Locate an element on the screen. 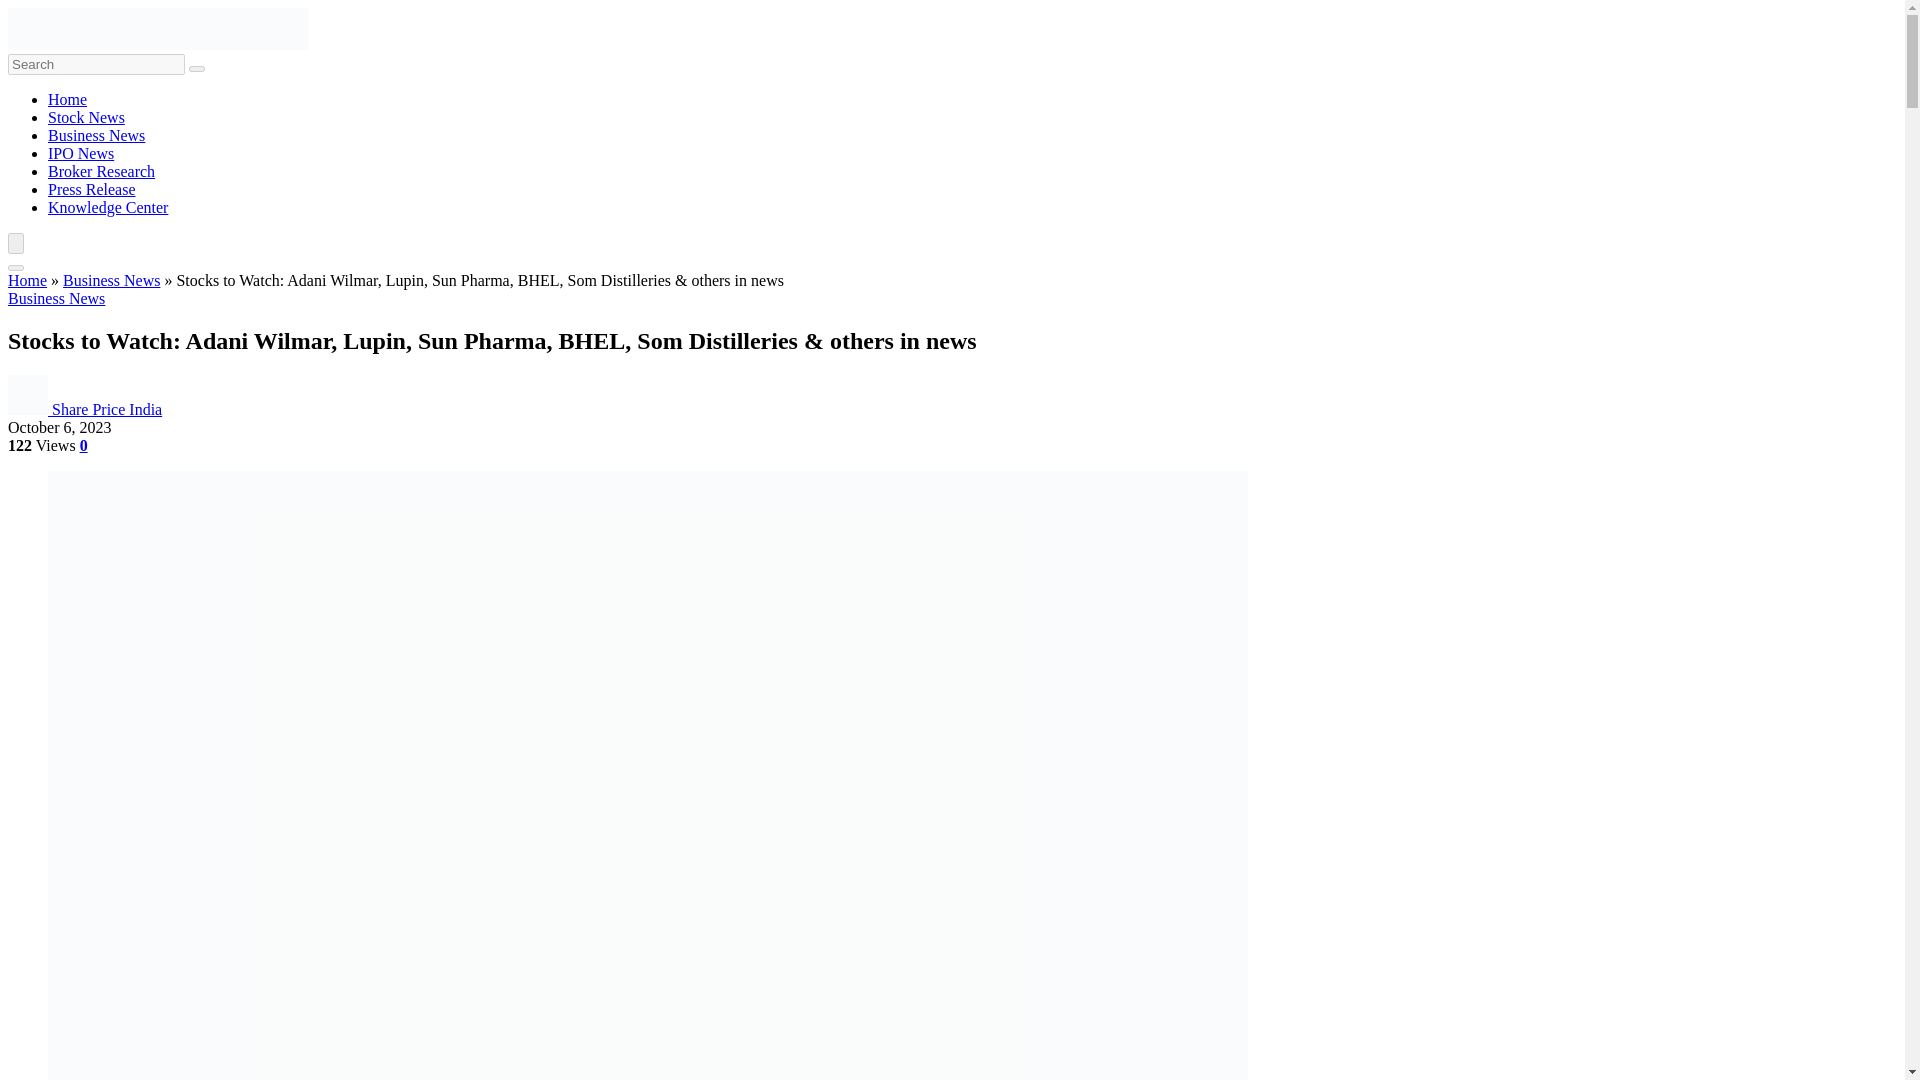 This screenshot has width=1920, height=1080. Share Price India is located at coordinates (106, 408).